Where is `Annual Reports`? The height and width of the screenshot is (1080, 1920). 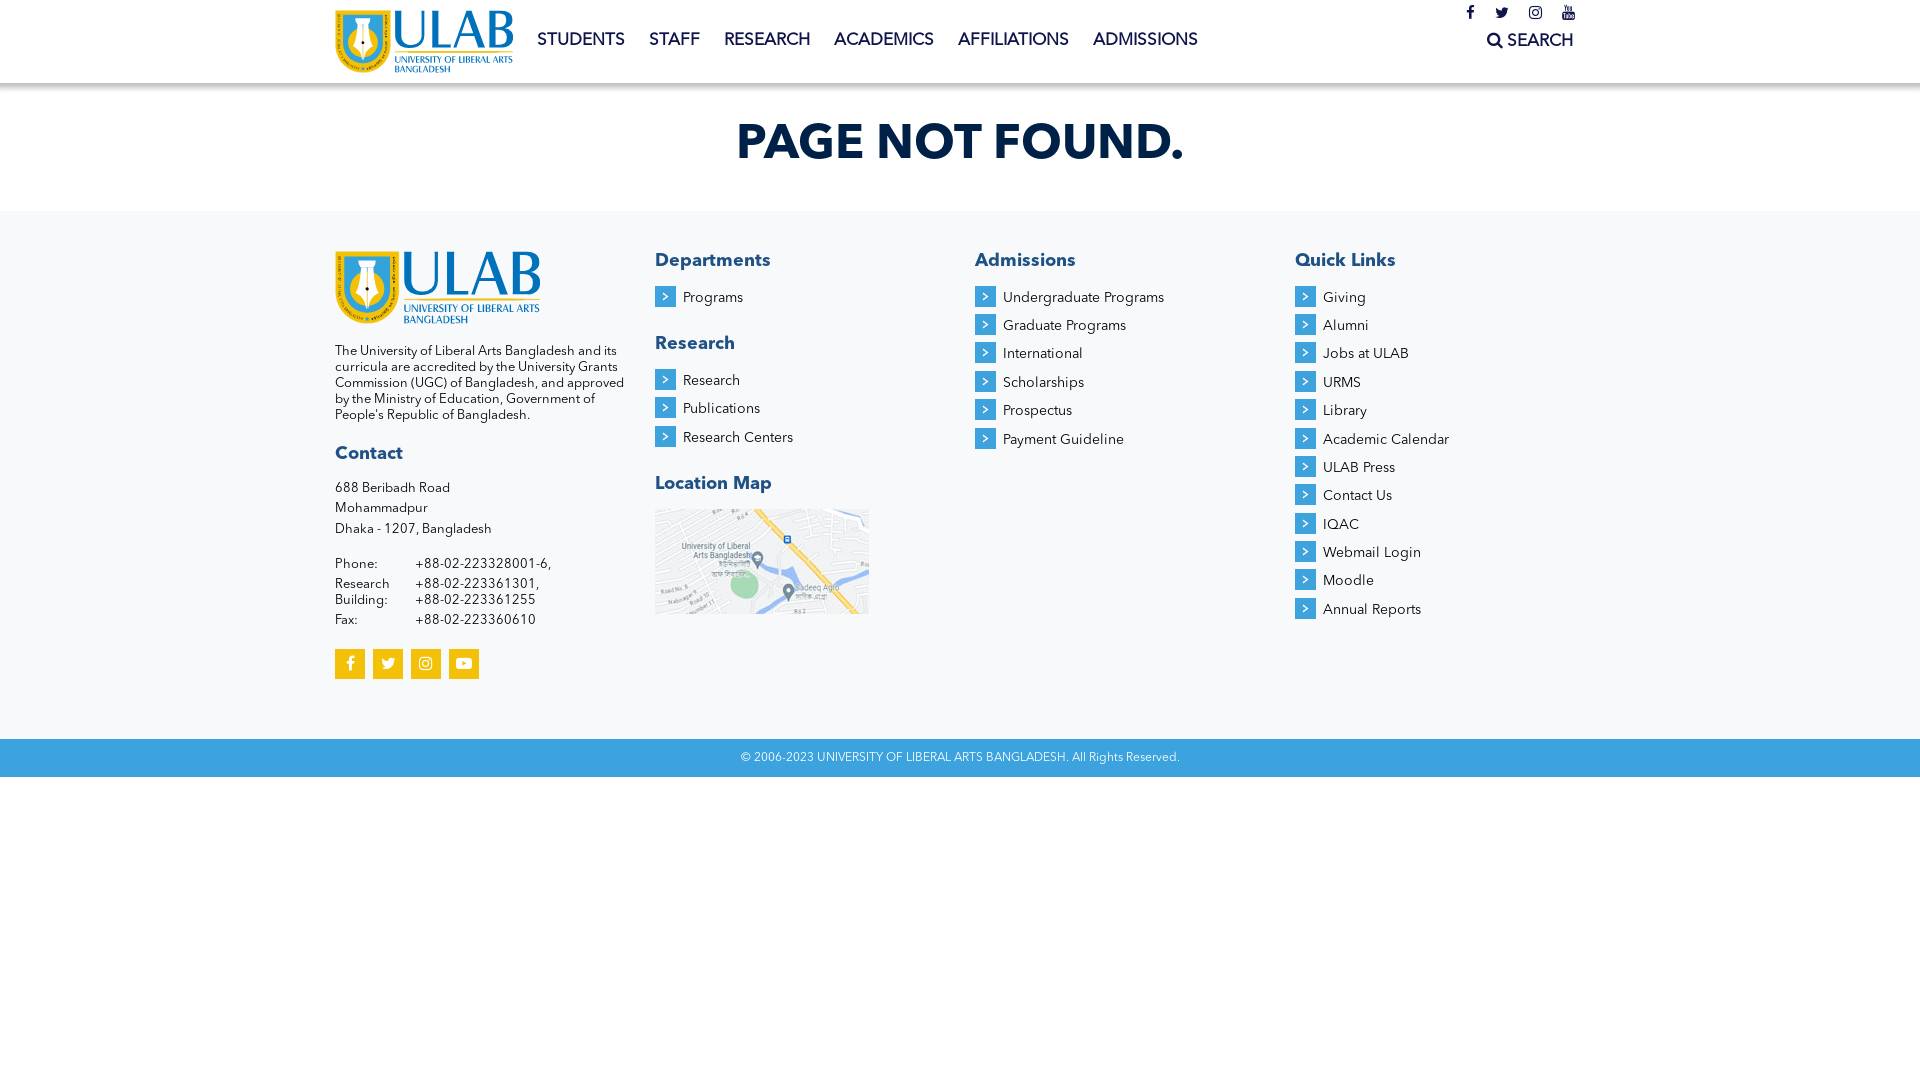 Annual Reports is located at coordinates (1372, 610).